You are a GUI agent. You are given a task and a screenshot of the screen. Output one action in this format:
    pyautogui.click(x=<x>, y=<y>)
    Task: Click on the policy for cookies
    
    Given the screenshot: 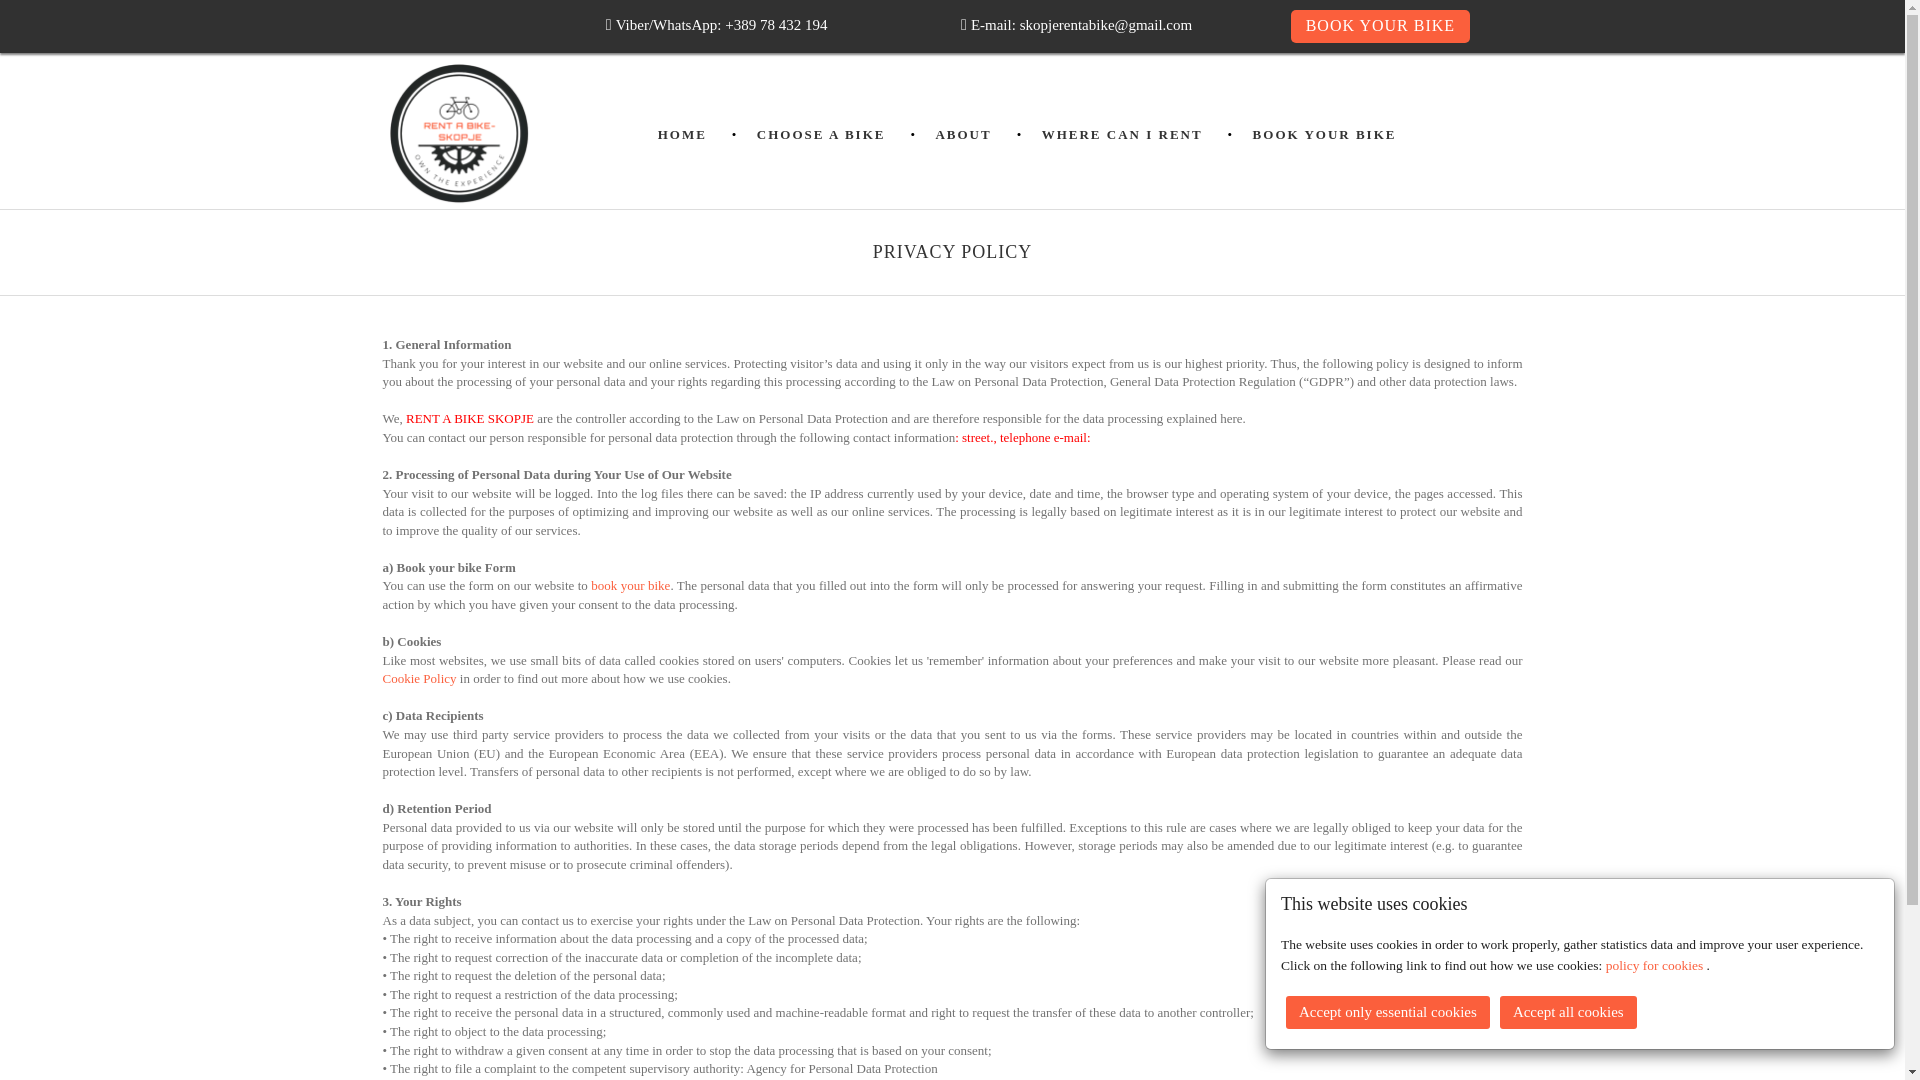 What is the action you would take?
    pyautogui.click(x=1656, y=965)
    